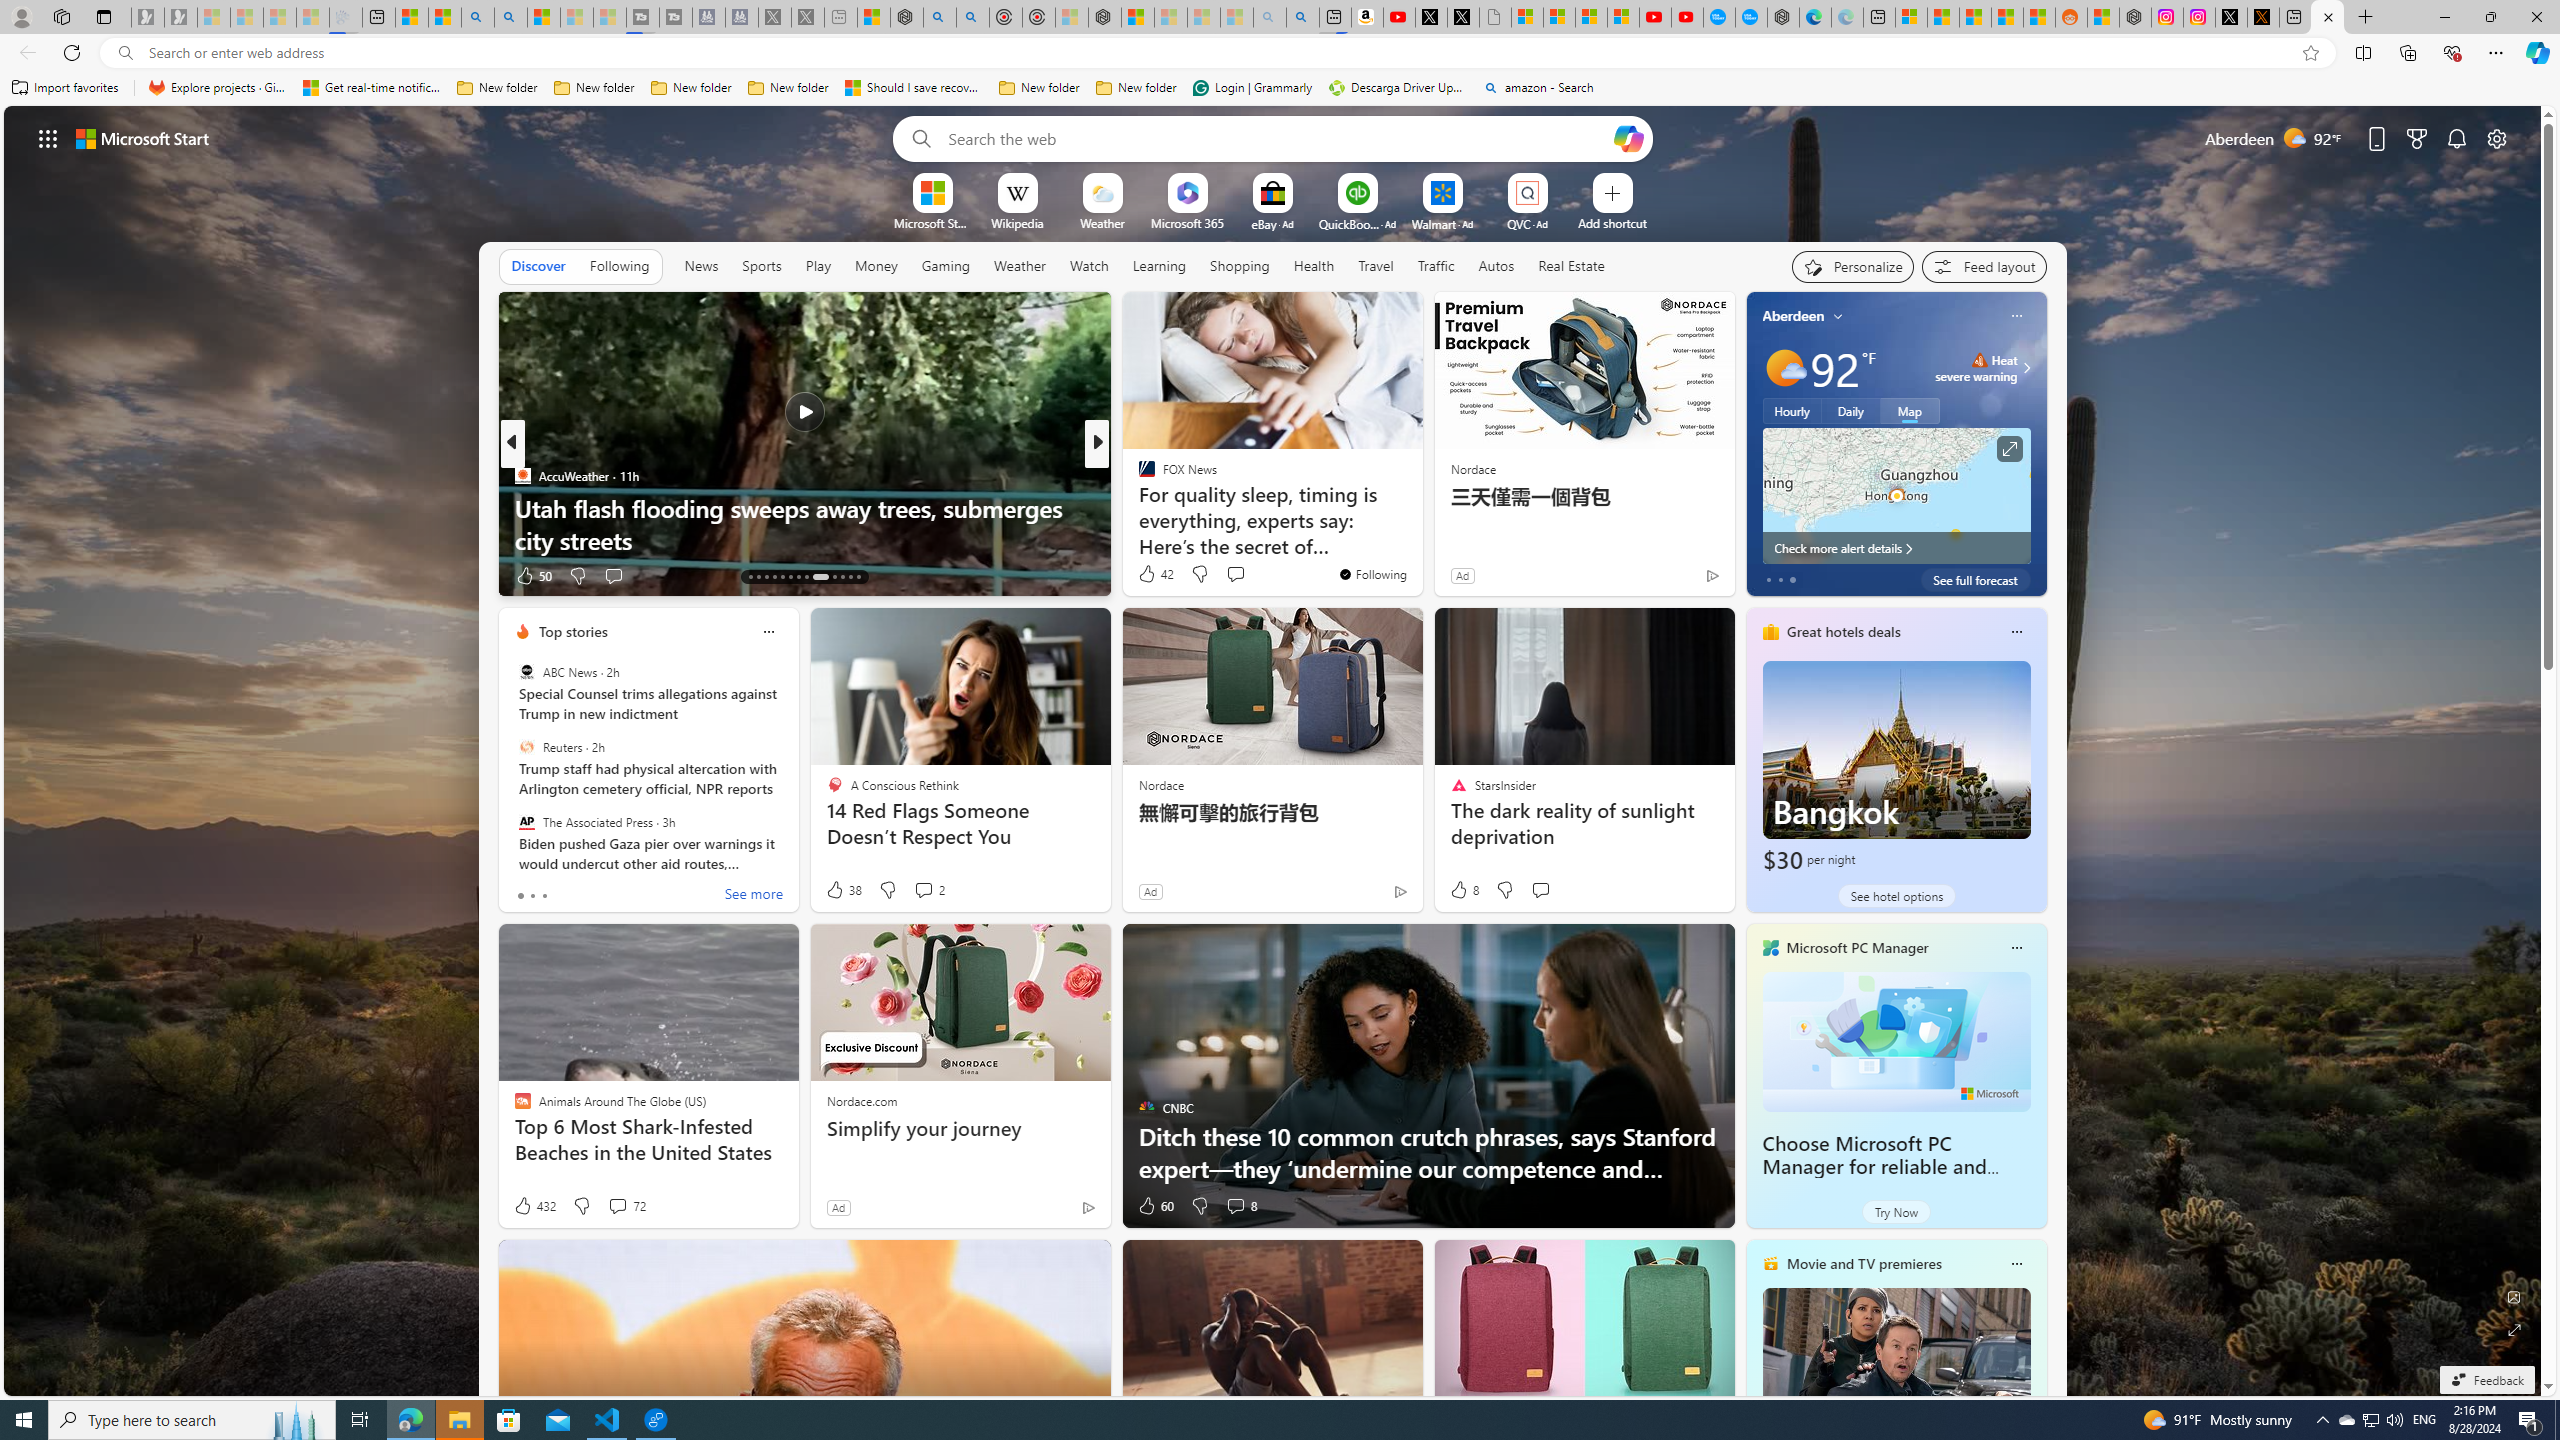  What do you see at coordinates (642, 17) in the screenshot?
I see `Streaming Coverage | T3 - Sleeping` at bounding box center [642, 17].